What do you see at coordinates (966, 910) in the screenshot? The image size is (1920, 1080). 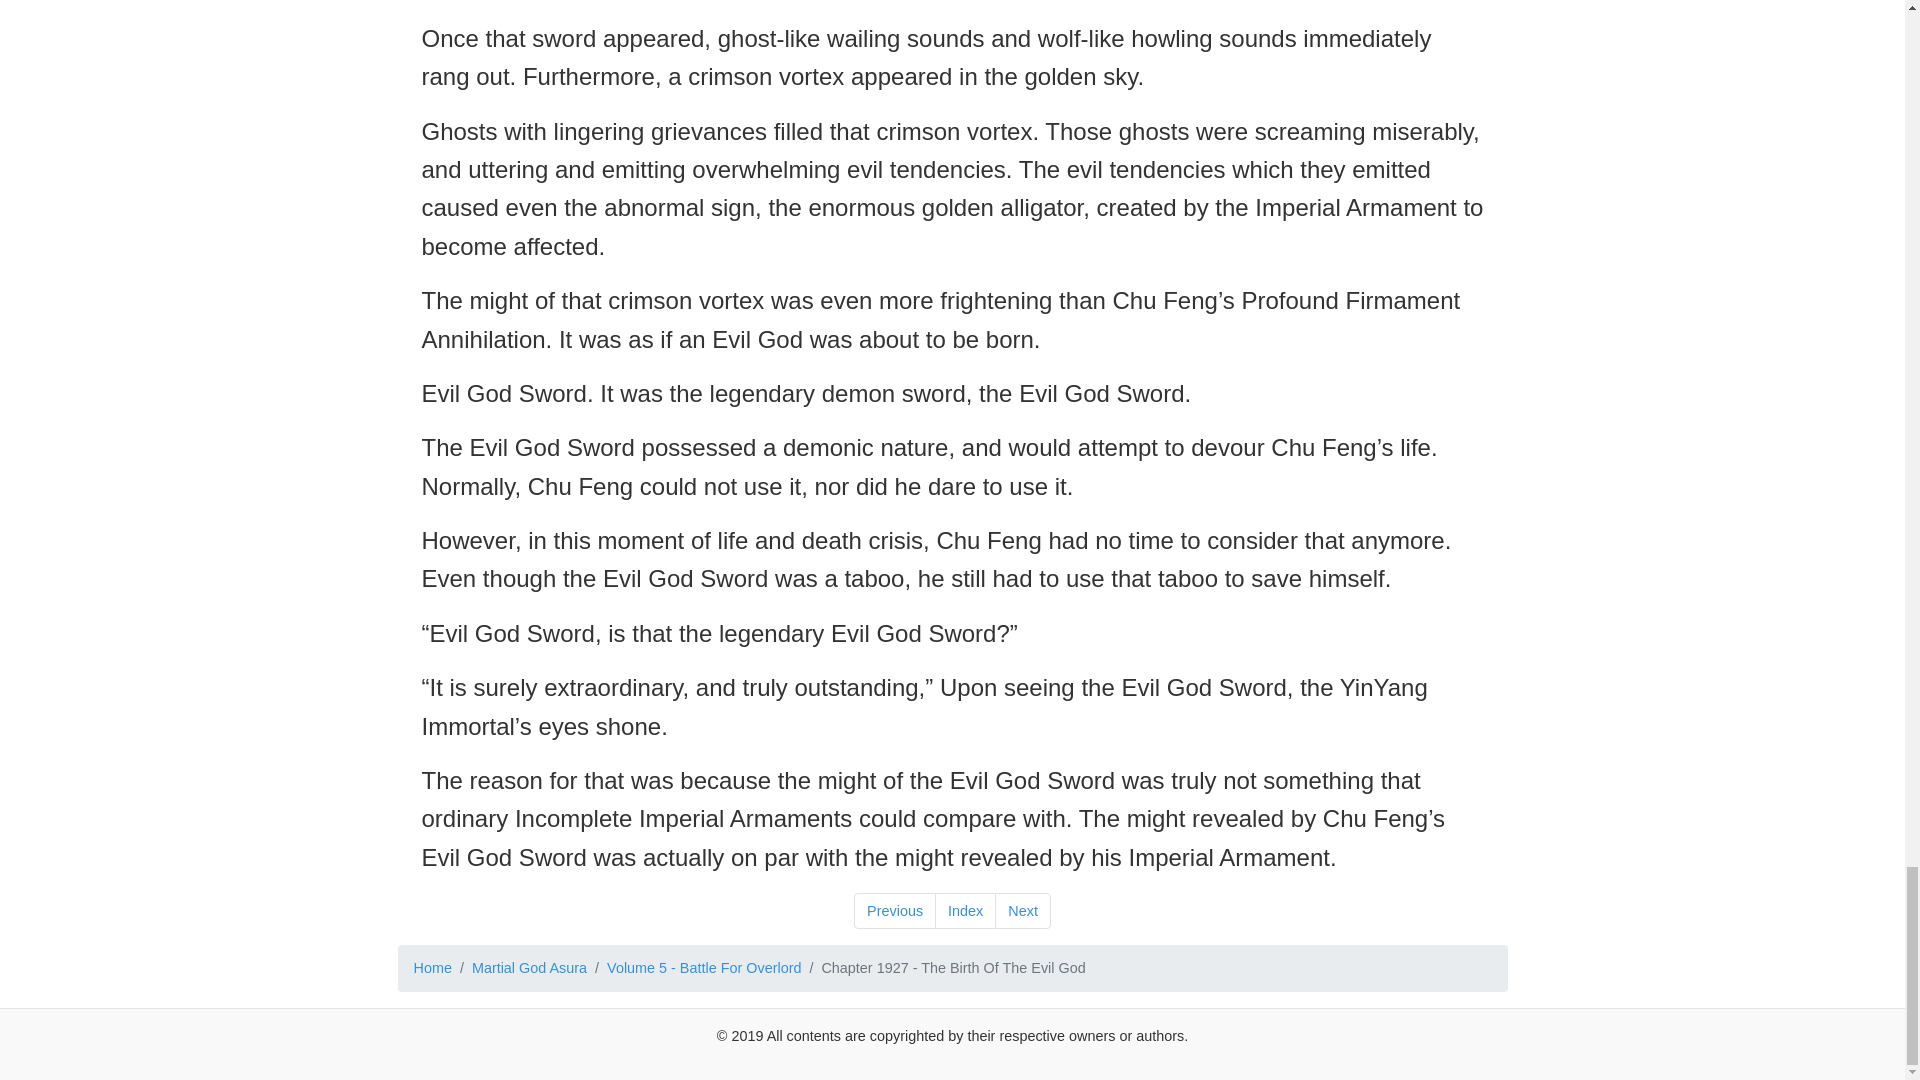 I see `Index` at bounding box center [966, 910].